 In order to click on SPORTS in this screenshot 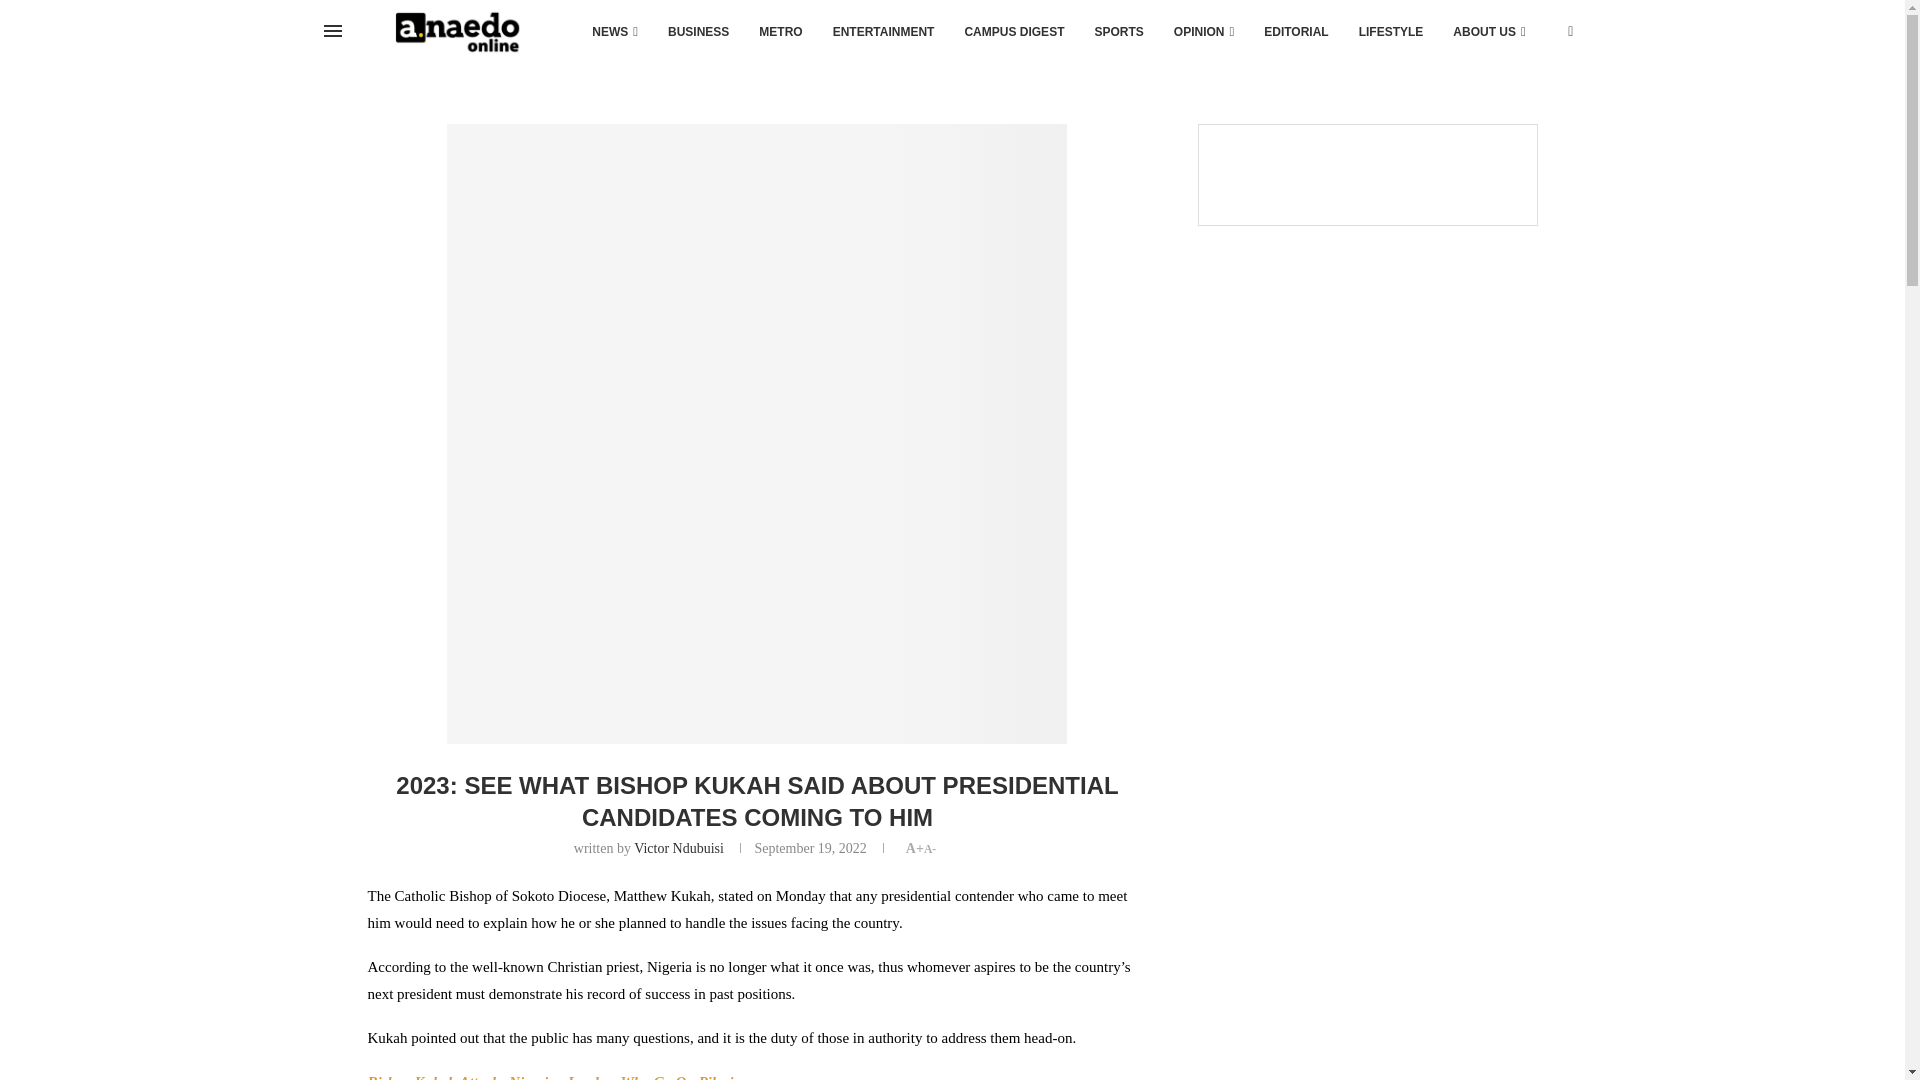, I will do `click(1118, 32)`.